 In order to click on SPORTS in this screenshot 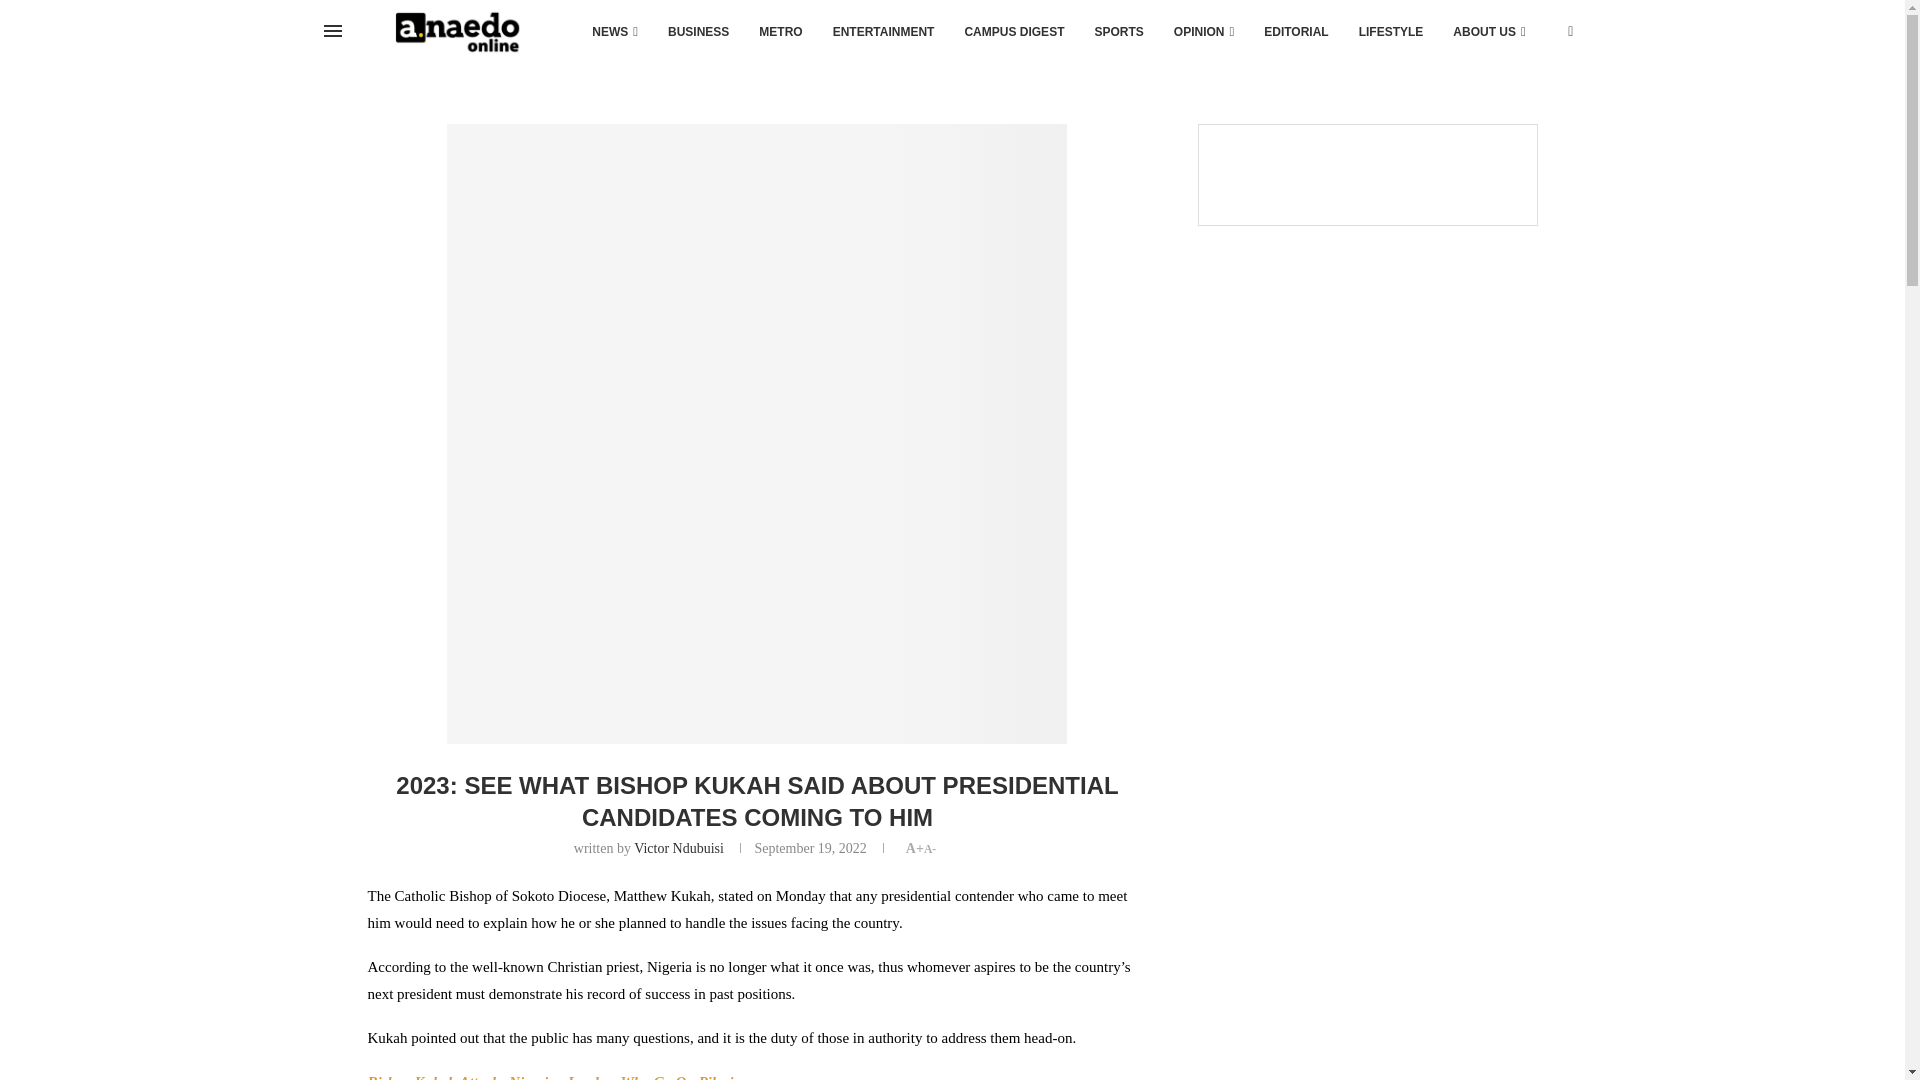, I will do `click(1118, 32)`.